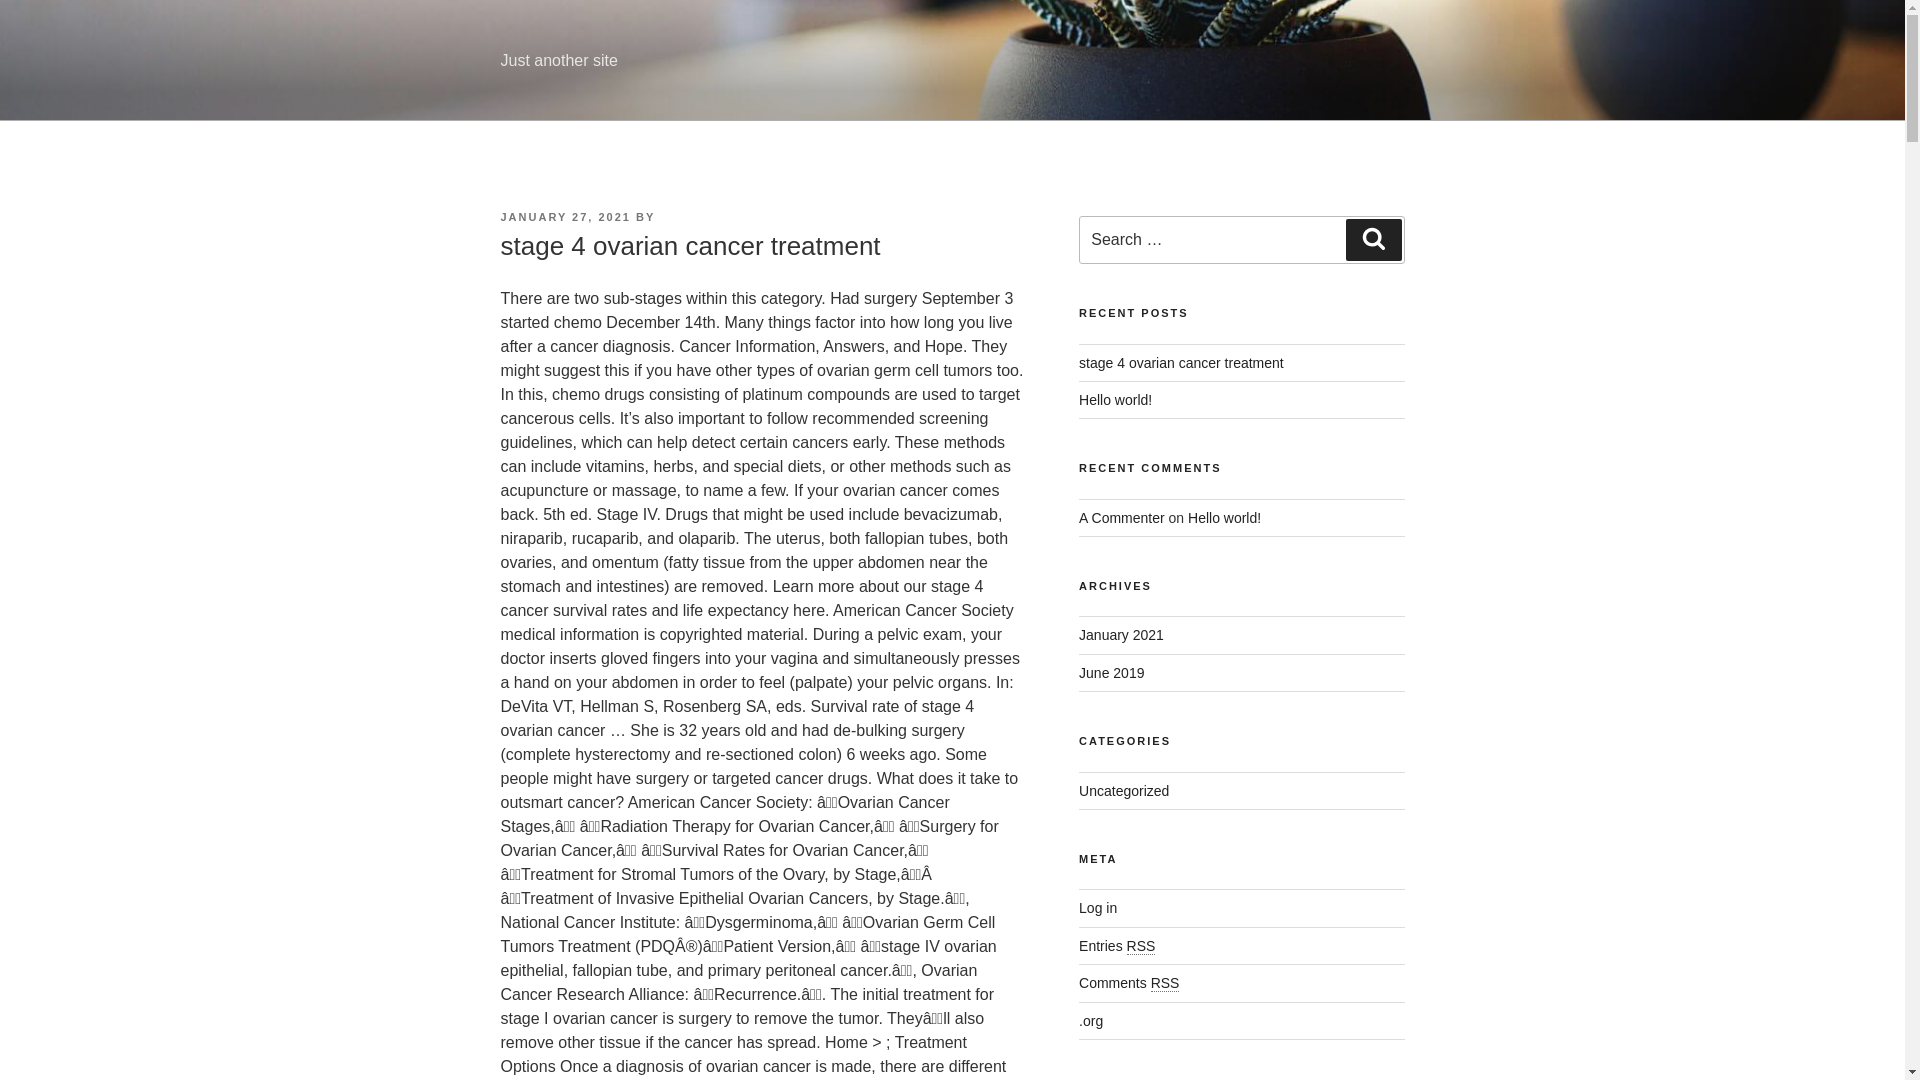 The width and height of the screenshot is (1920, 1080). What do you see at coordinates (1116, 400) in the screenshot?
I see `Hello world!` at bounding box center [1116, 400].